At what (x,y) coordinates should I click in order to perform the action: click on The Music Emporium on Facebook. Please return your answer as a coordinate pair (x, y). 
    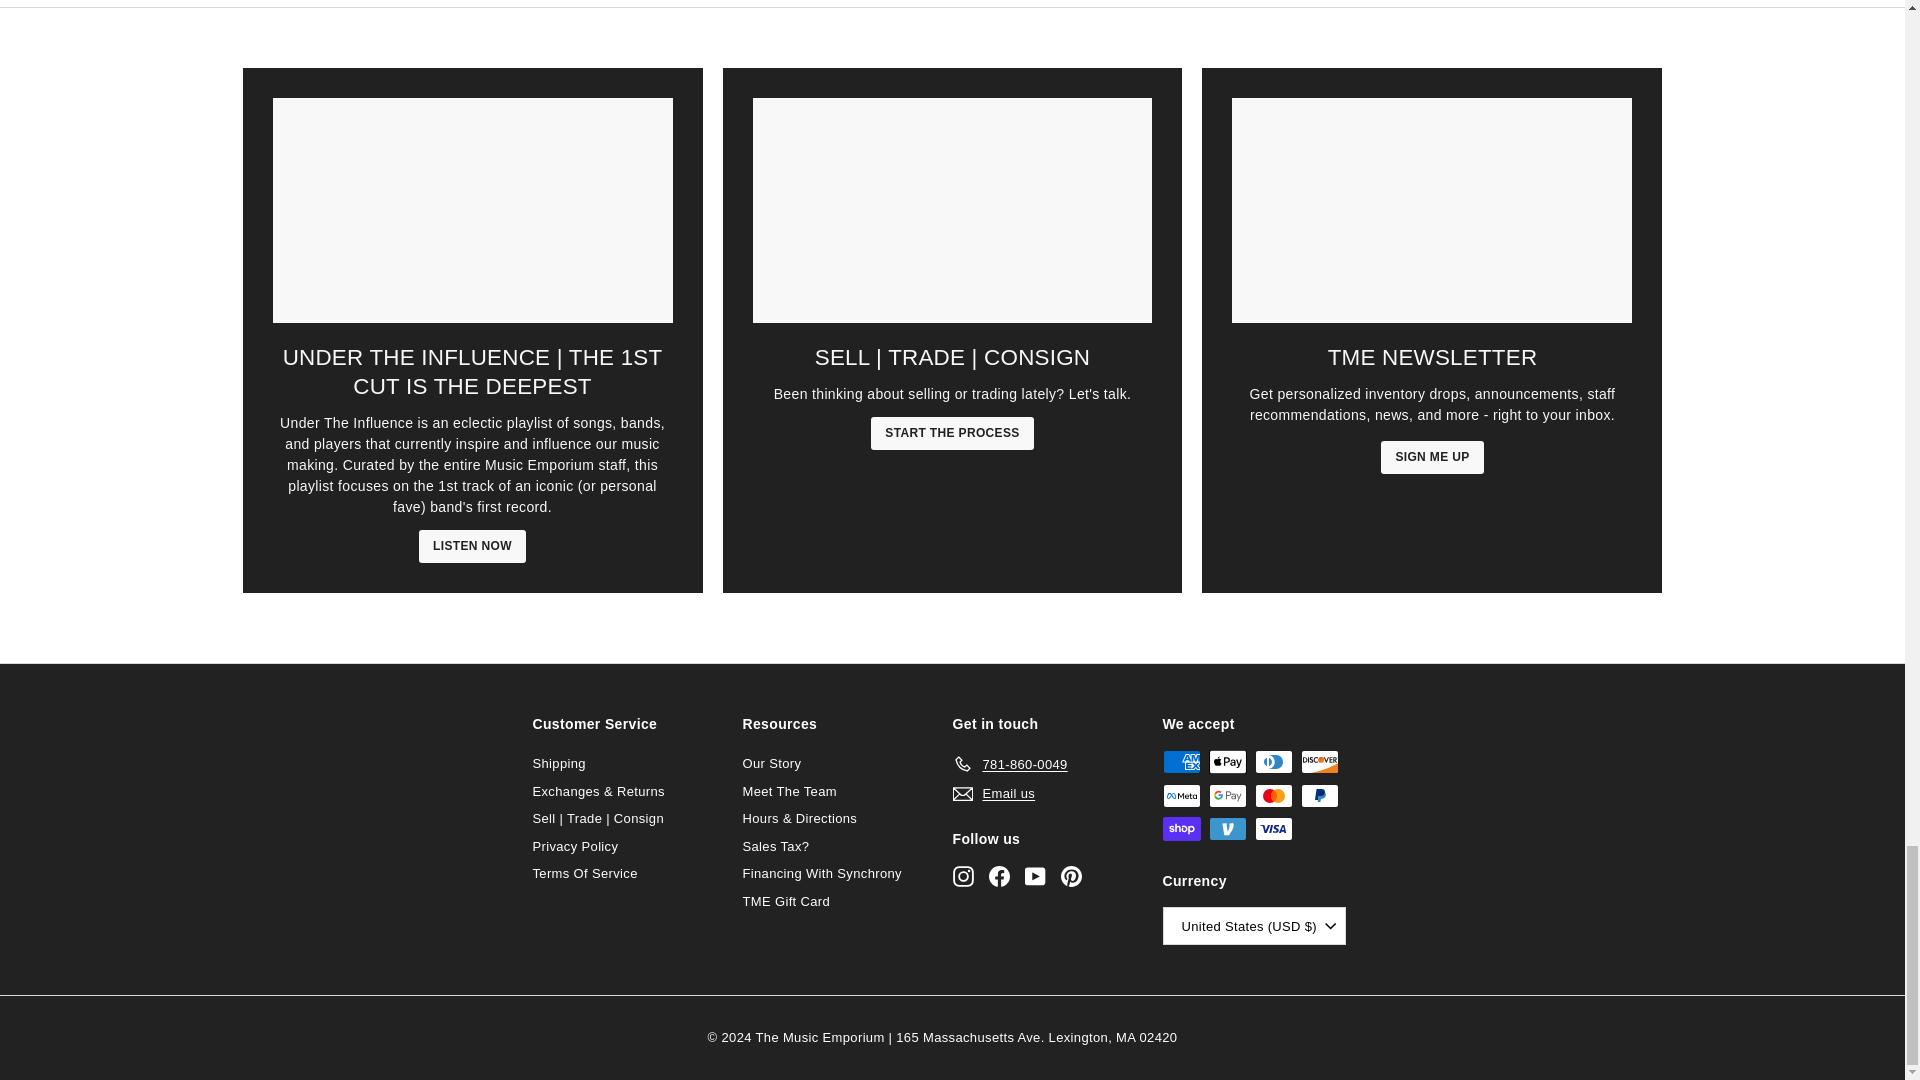
    Looking at the image, I should click on (998, 875).